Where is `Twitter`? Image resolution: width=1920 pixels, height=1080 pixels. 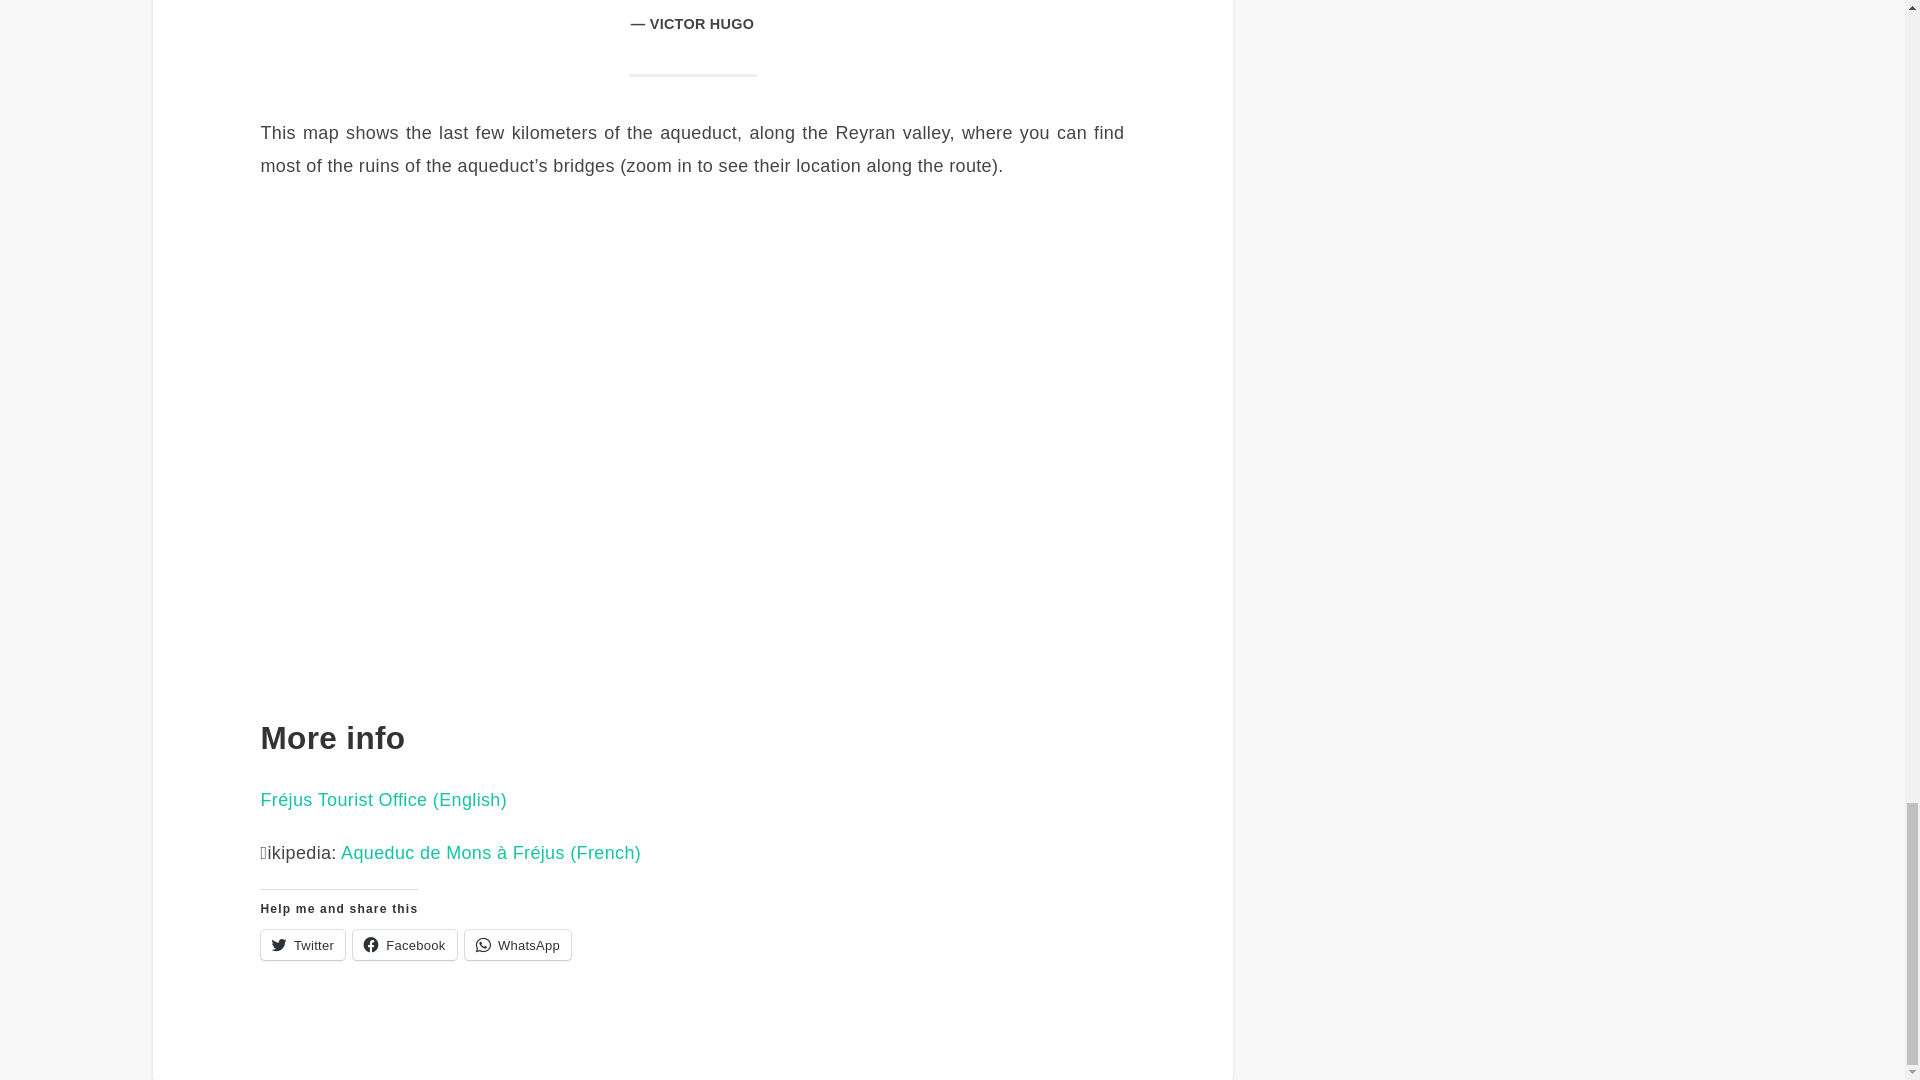 Twitter is located at coordinates (301, 944).